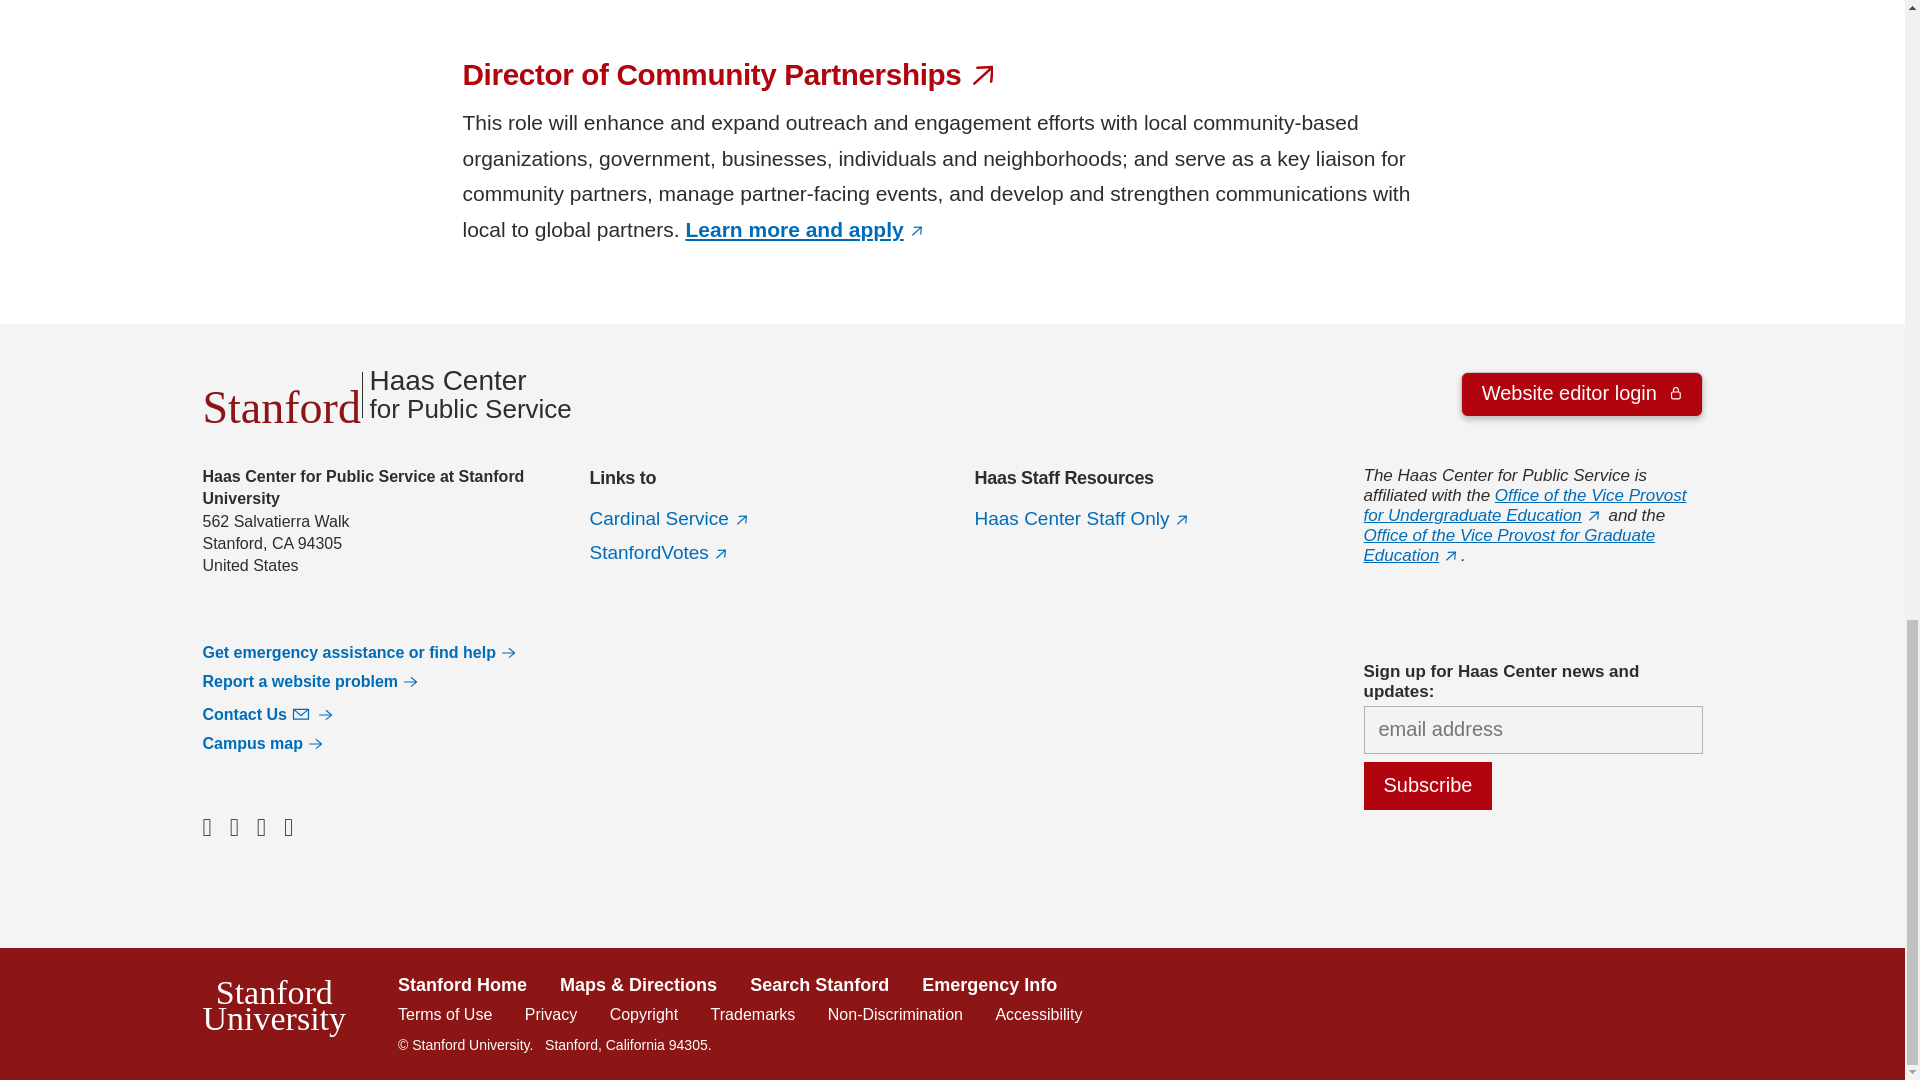  What do you see at coordinates (895, 1014) in the screenshot?
I see `Non-discrimination policy` at bounding box center [895, 1014].